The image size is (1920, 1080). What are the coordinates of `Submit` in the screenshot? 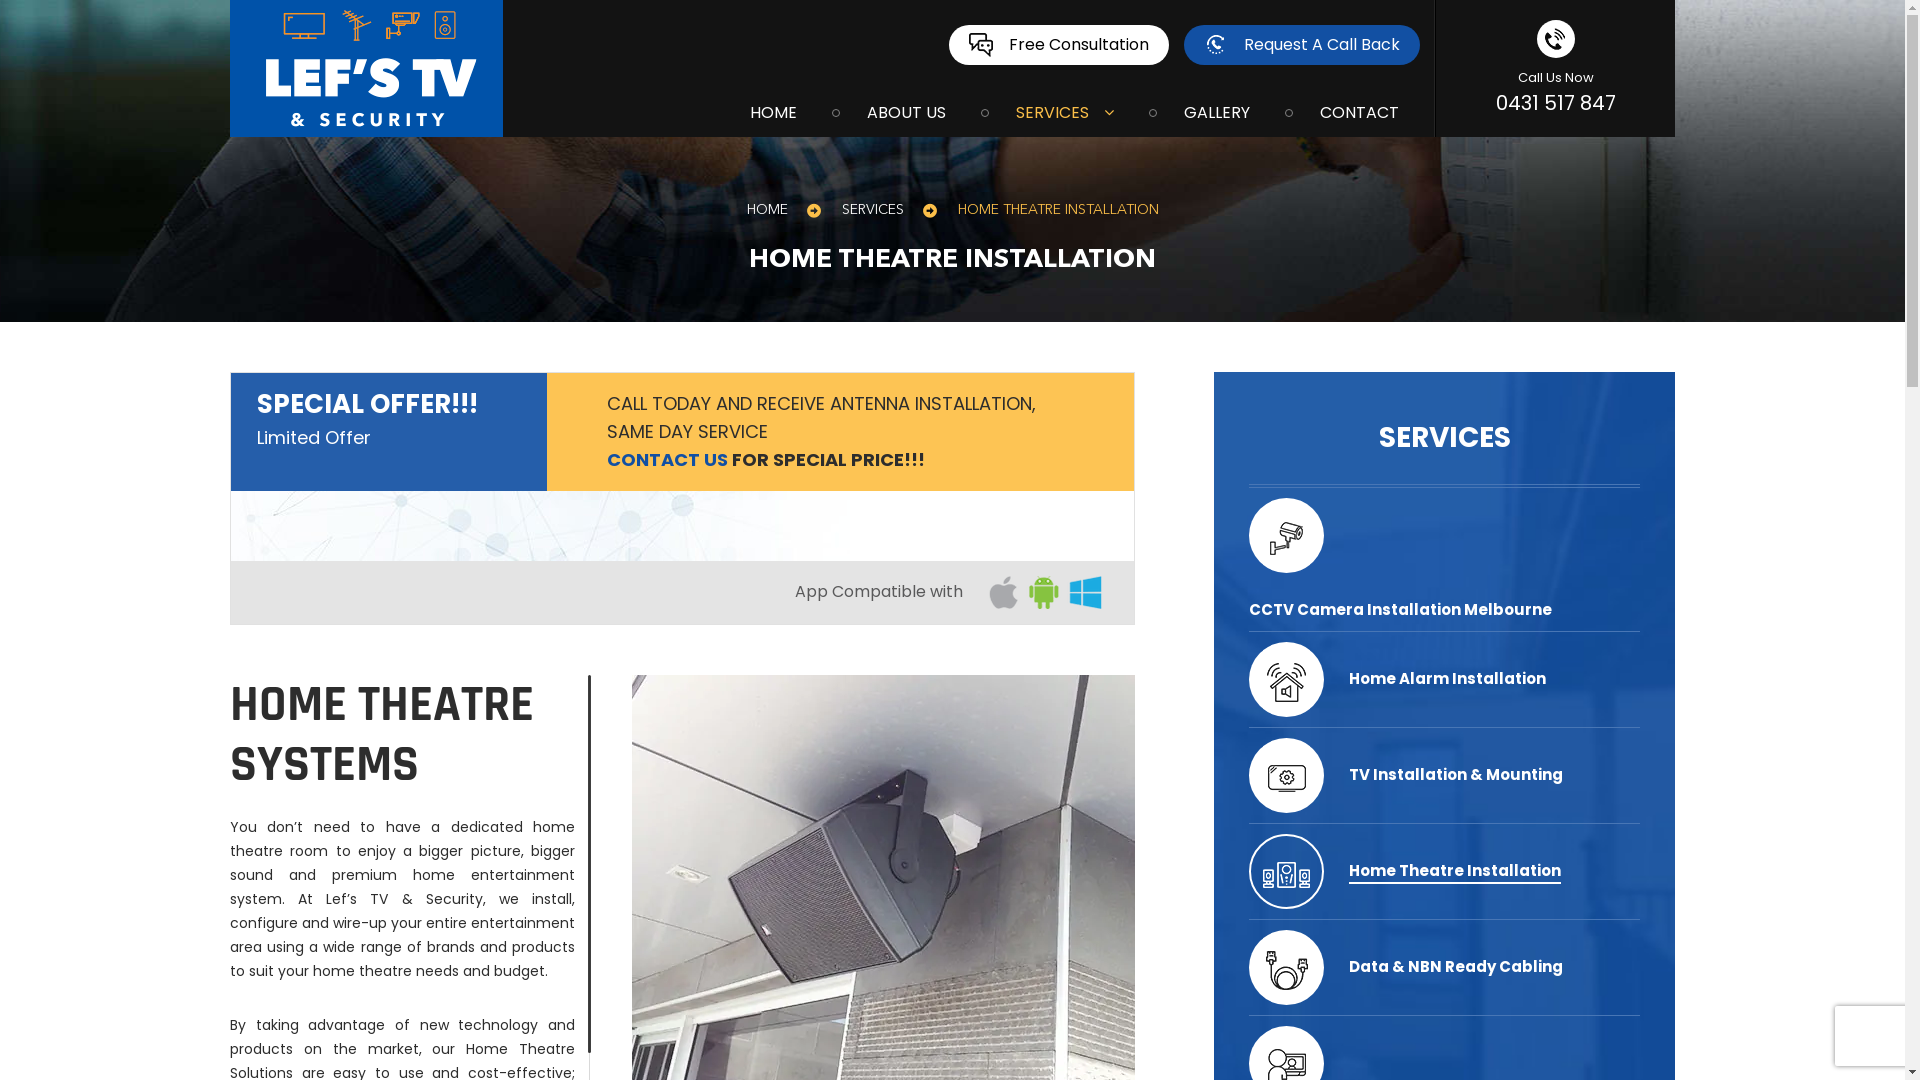 It's located at (1166, 343).